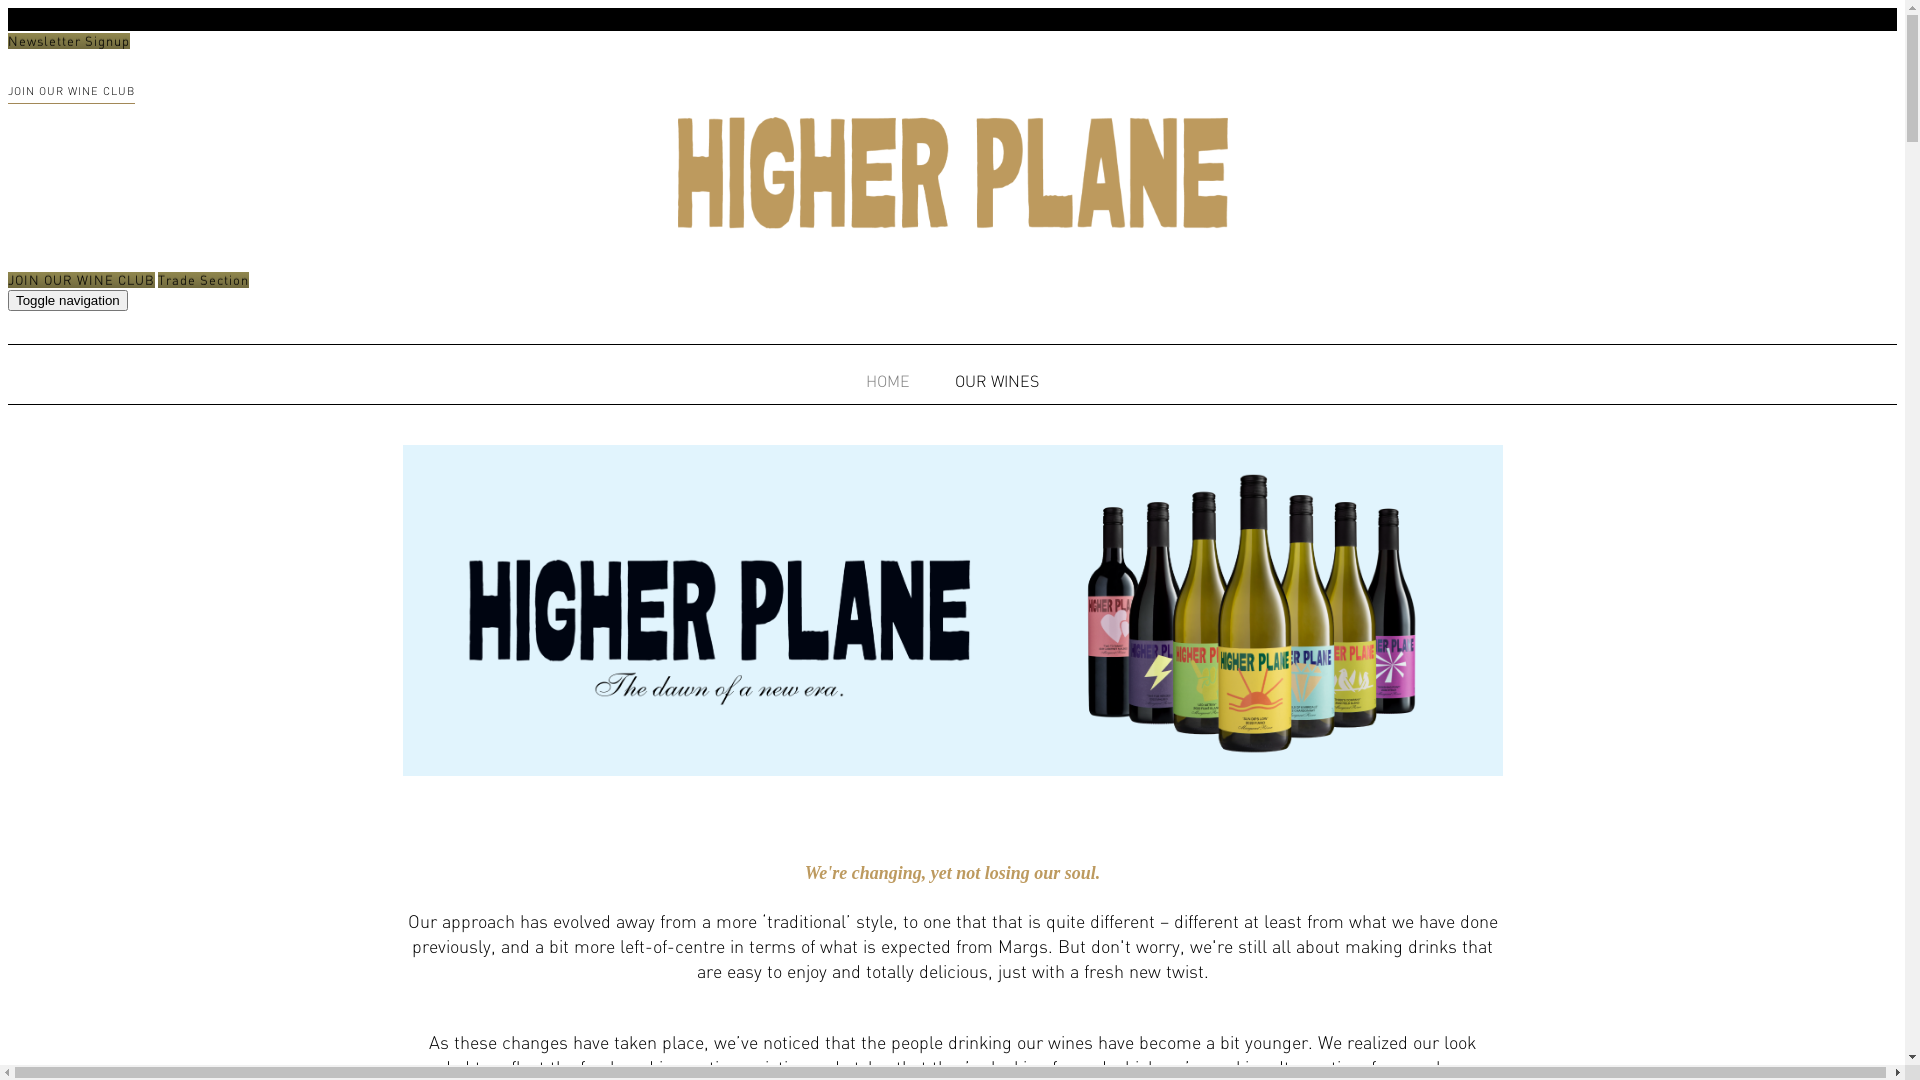 The width and height of the screenshot is (1920, 1080). Describe the element at coordinates (72, 92) in the screenshot. I see `JOIN OUR WINE CLUB` at that location.